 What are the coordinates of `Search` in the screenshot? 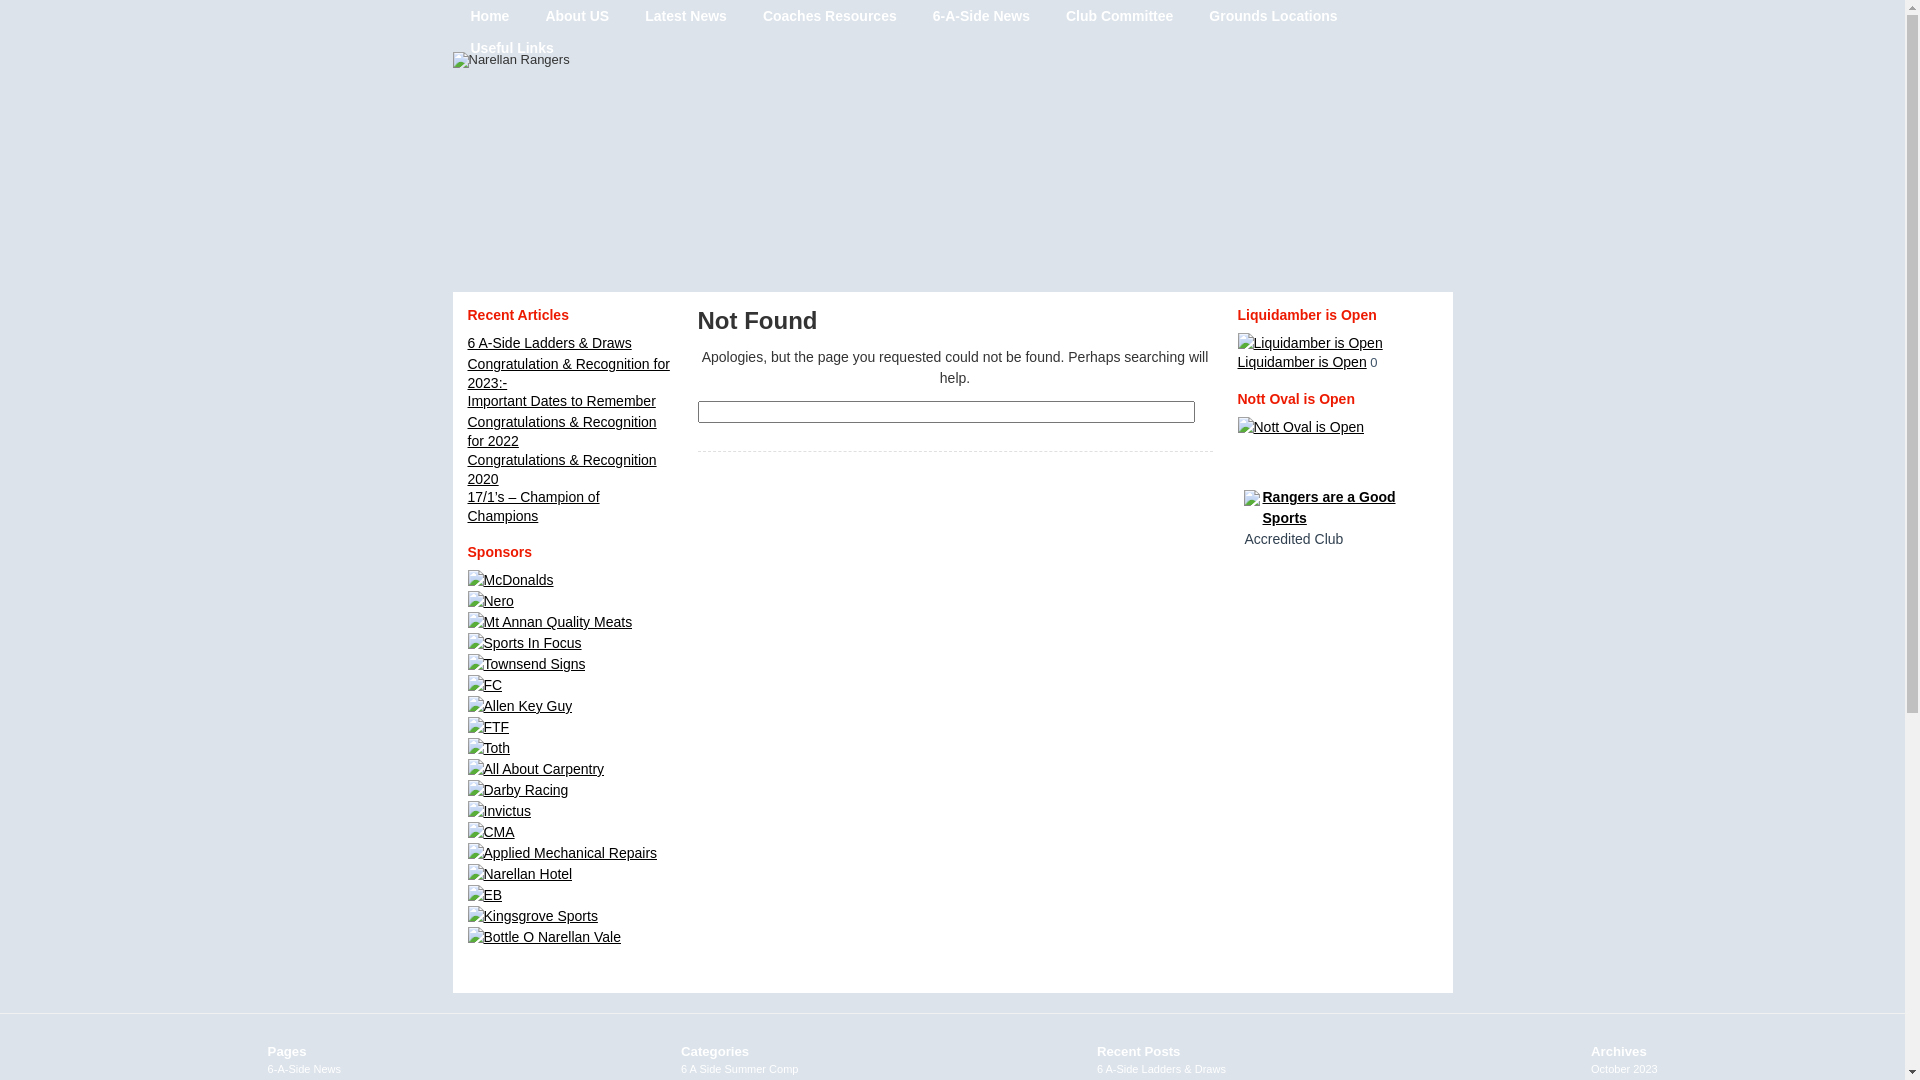 It's located at (732, 437).